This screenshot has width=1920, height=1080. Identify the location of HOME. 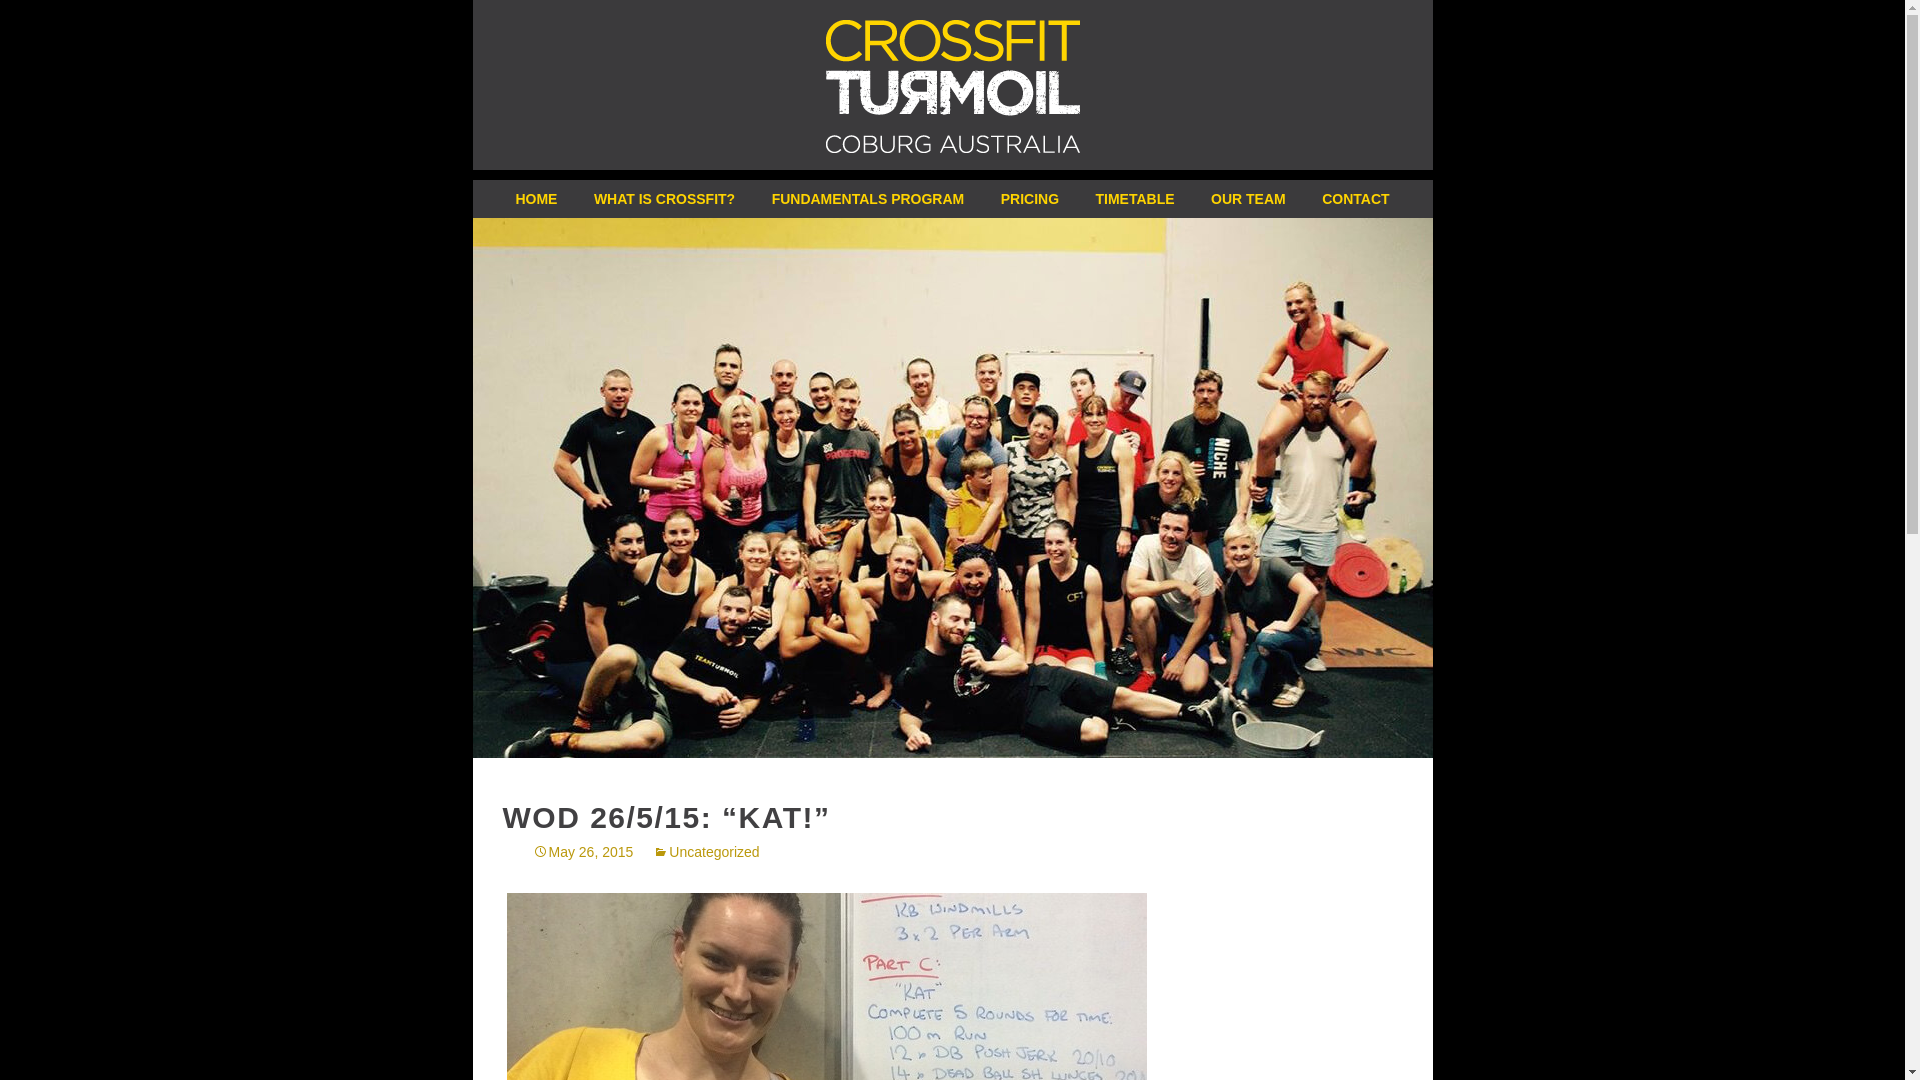
(536, 199).